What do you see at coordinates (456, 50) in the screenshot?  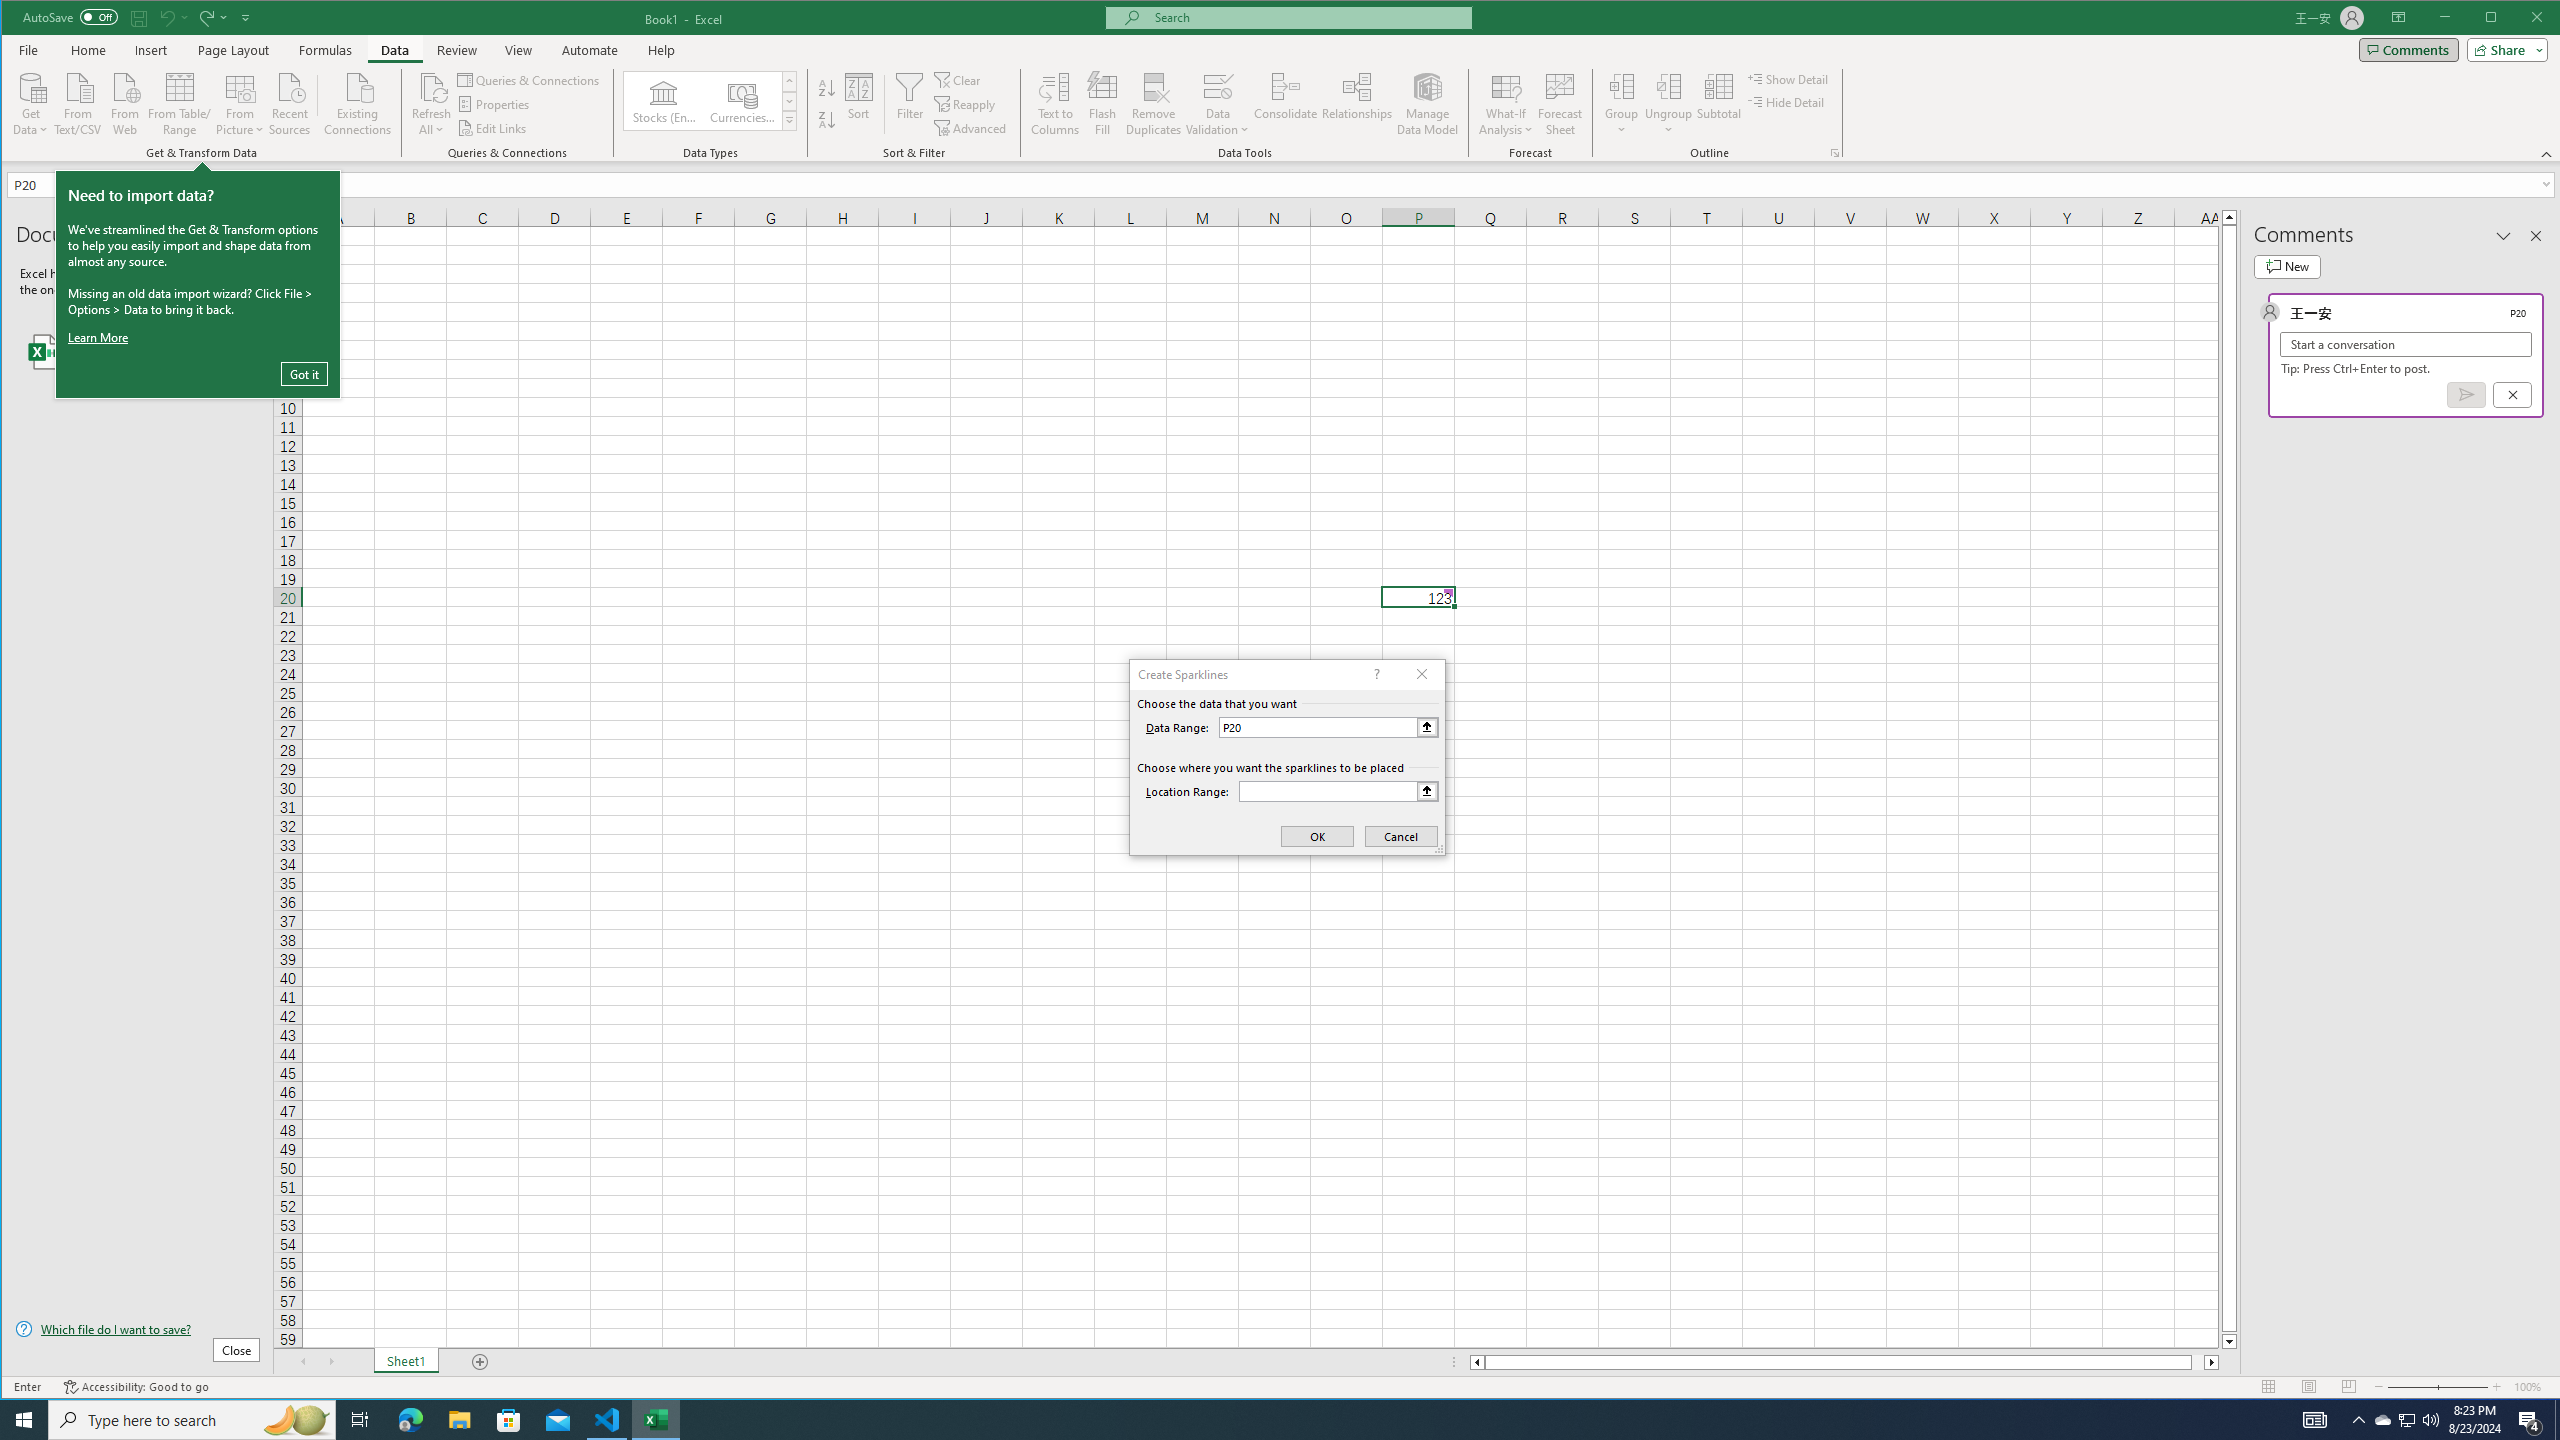 I see `Review` at bounding box center [456, 50].